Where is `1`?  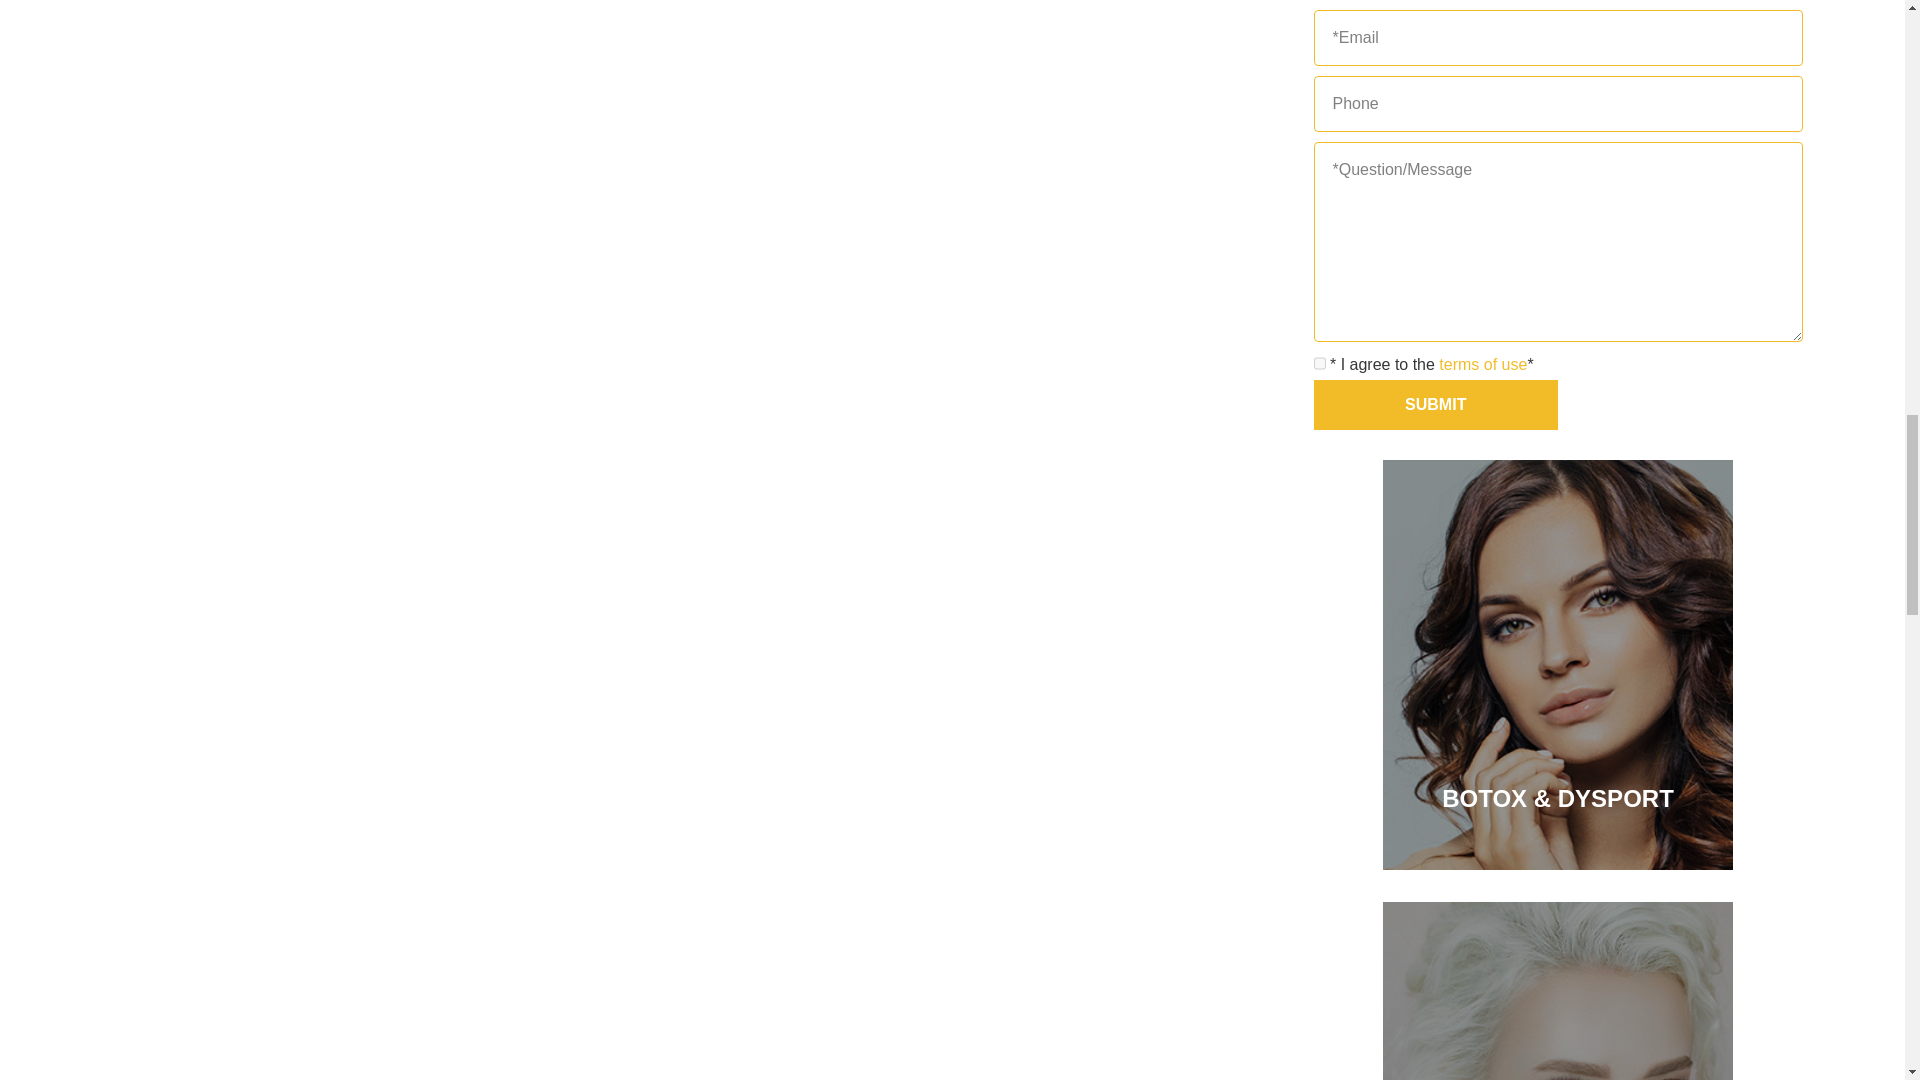 1 is located at coordinates (1320, 364).